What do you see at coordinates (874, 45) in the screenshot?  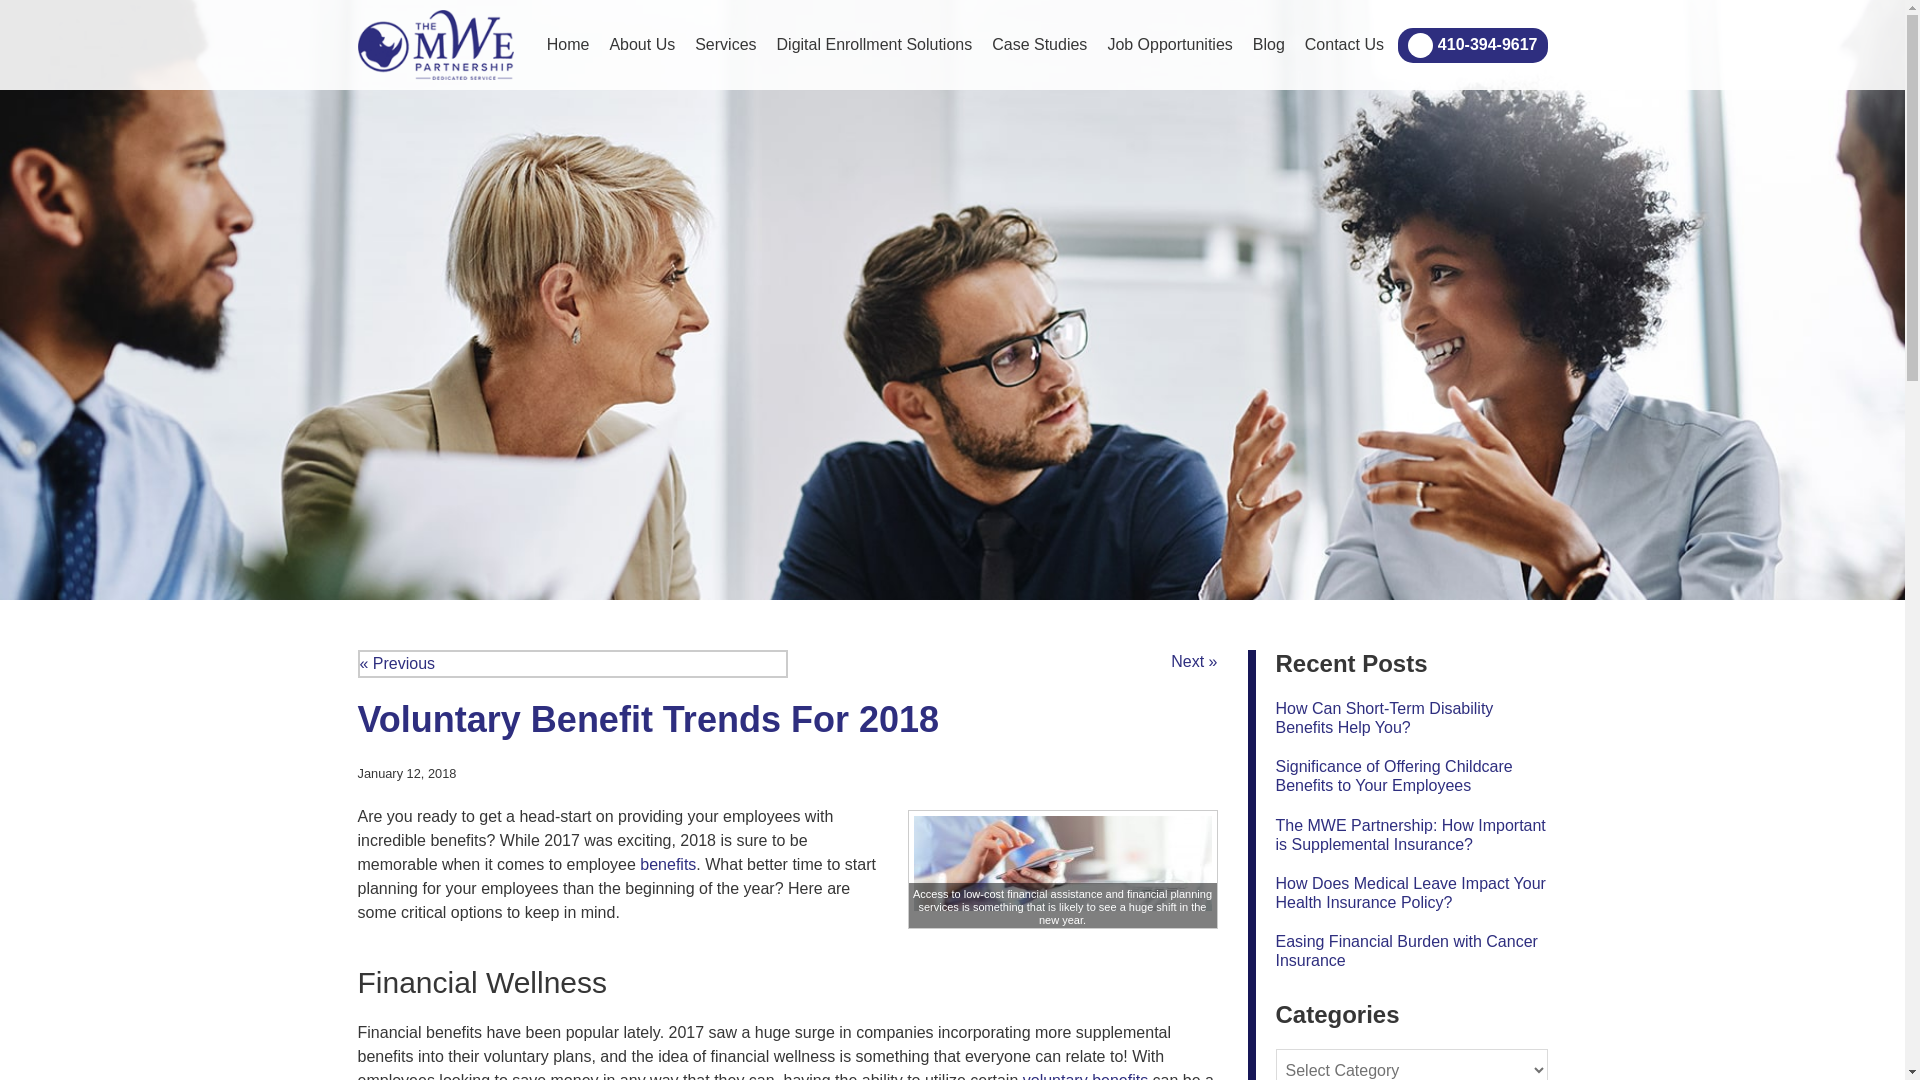 I see `Digital Enrollment Solutions` at bounding box center [874, 45].